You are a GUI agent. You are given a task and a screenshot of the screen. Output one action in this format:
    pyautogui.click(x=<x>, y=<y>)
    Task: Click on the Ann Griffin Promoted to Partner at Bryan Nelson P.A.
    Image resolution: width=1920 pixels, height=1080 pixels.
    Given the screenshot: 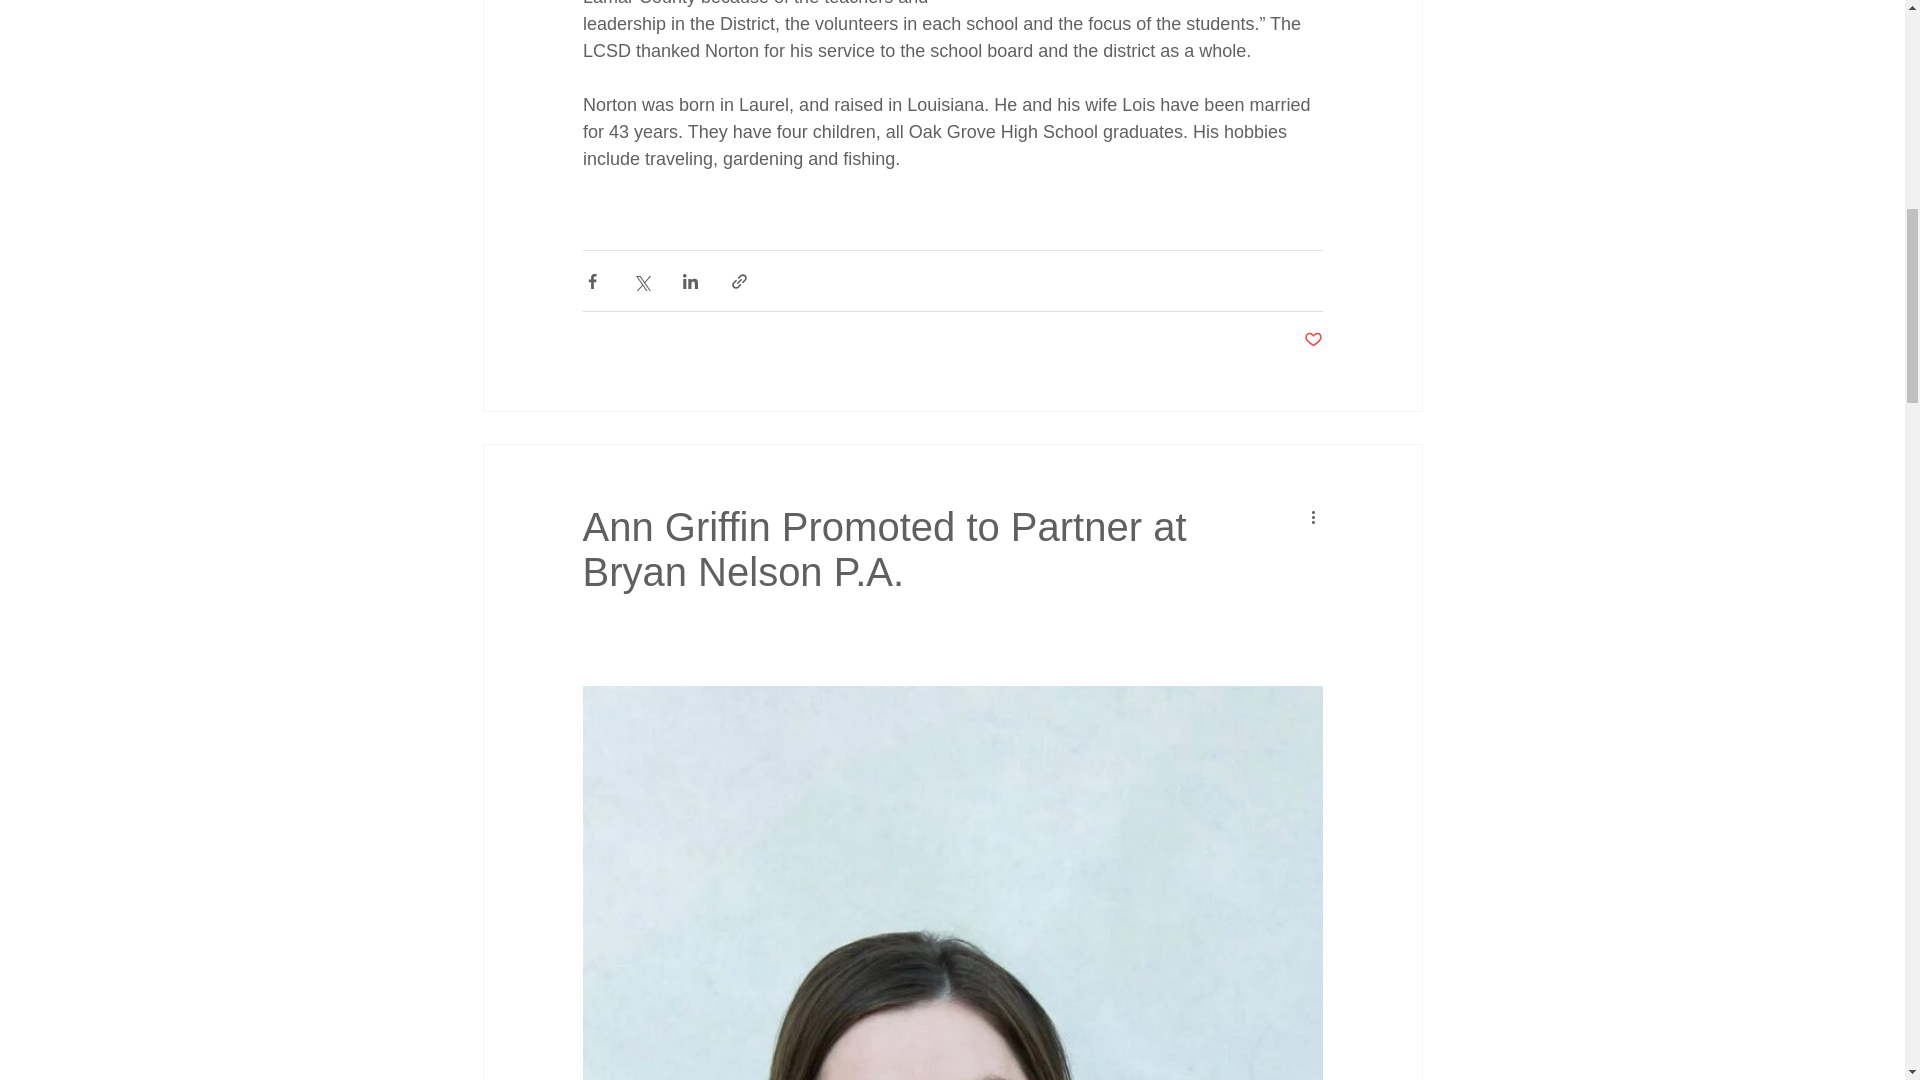 What is the action you would take?
    pyautogui.click(x=884, y=550)
    